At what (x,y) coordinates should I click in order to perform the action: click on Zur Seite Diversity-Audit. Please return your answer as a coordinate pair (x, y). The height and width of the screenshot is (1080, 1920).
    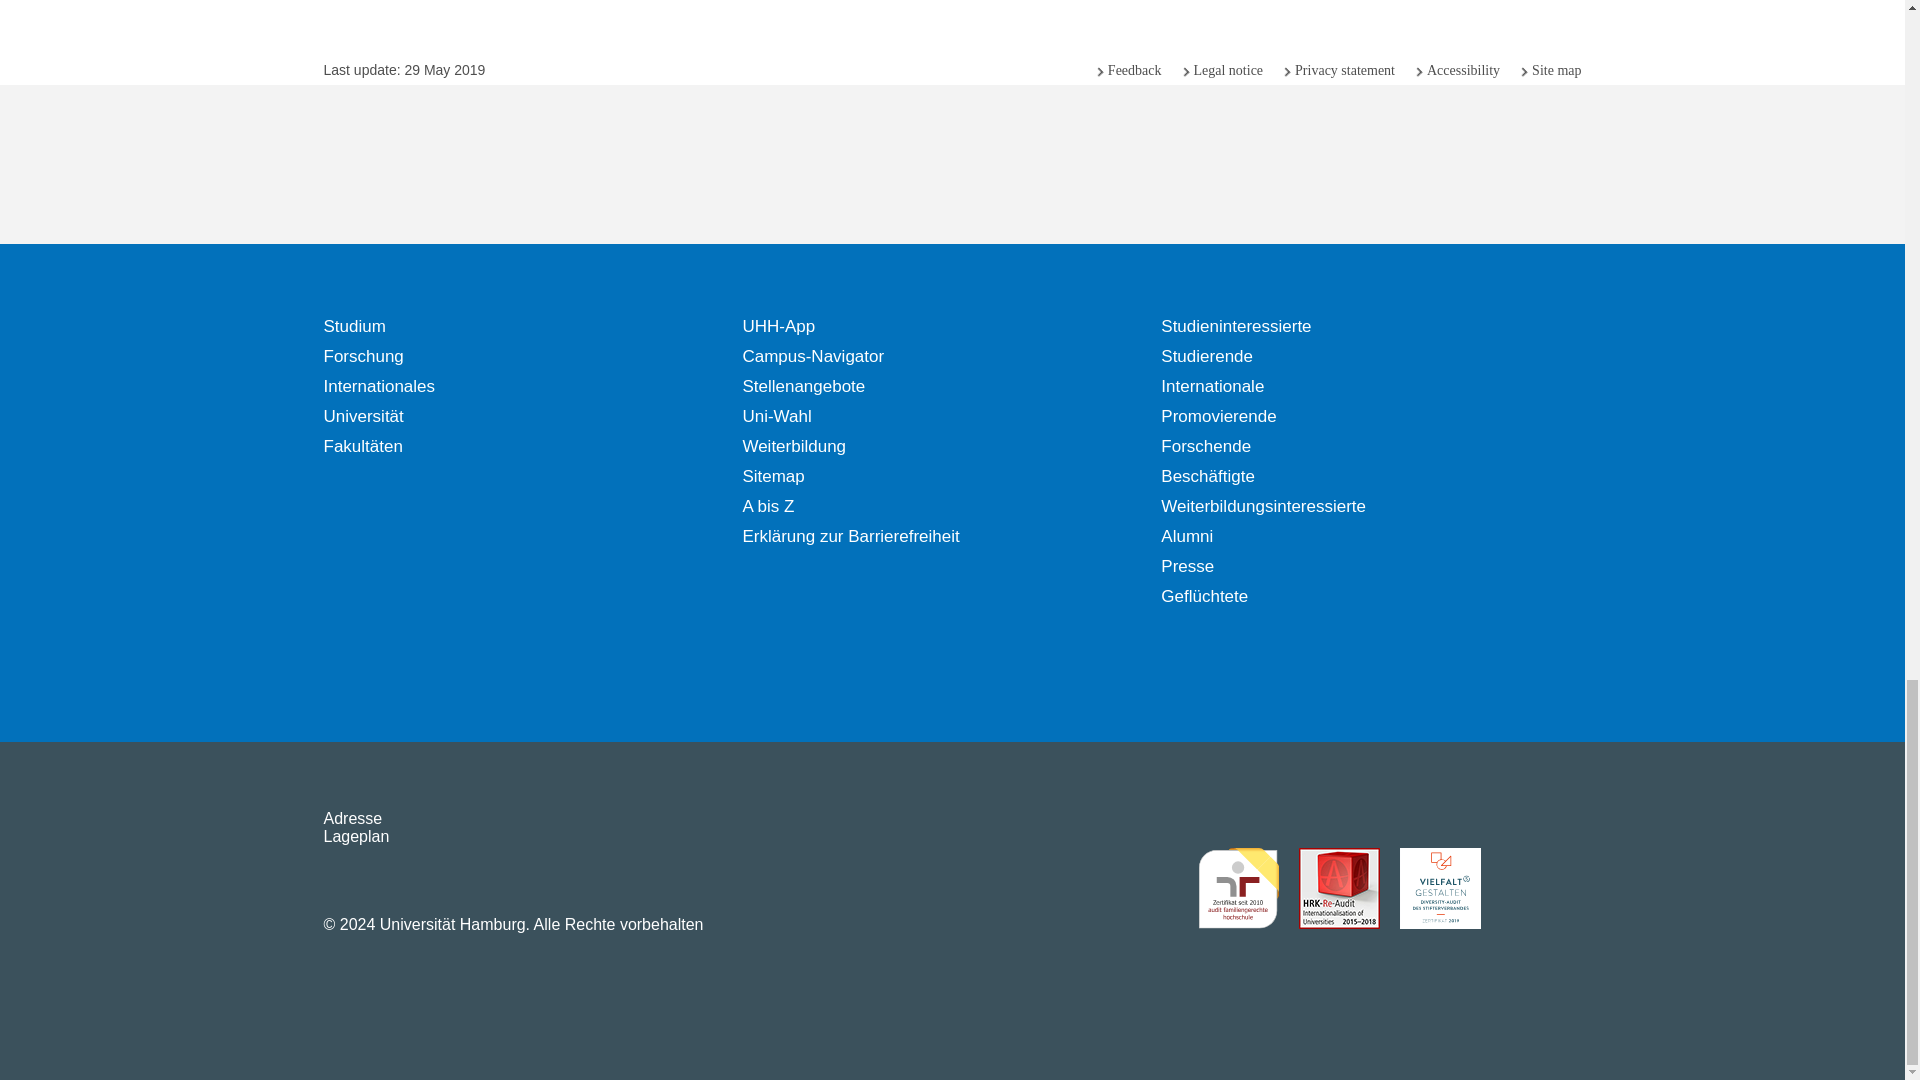
    Looking at the image, I should click on (1440, 888).